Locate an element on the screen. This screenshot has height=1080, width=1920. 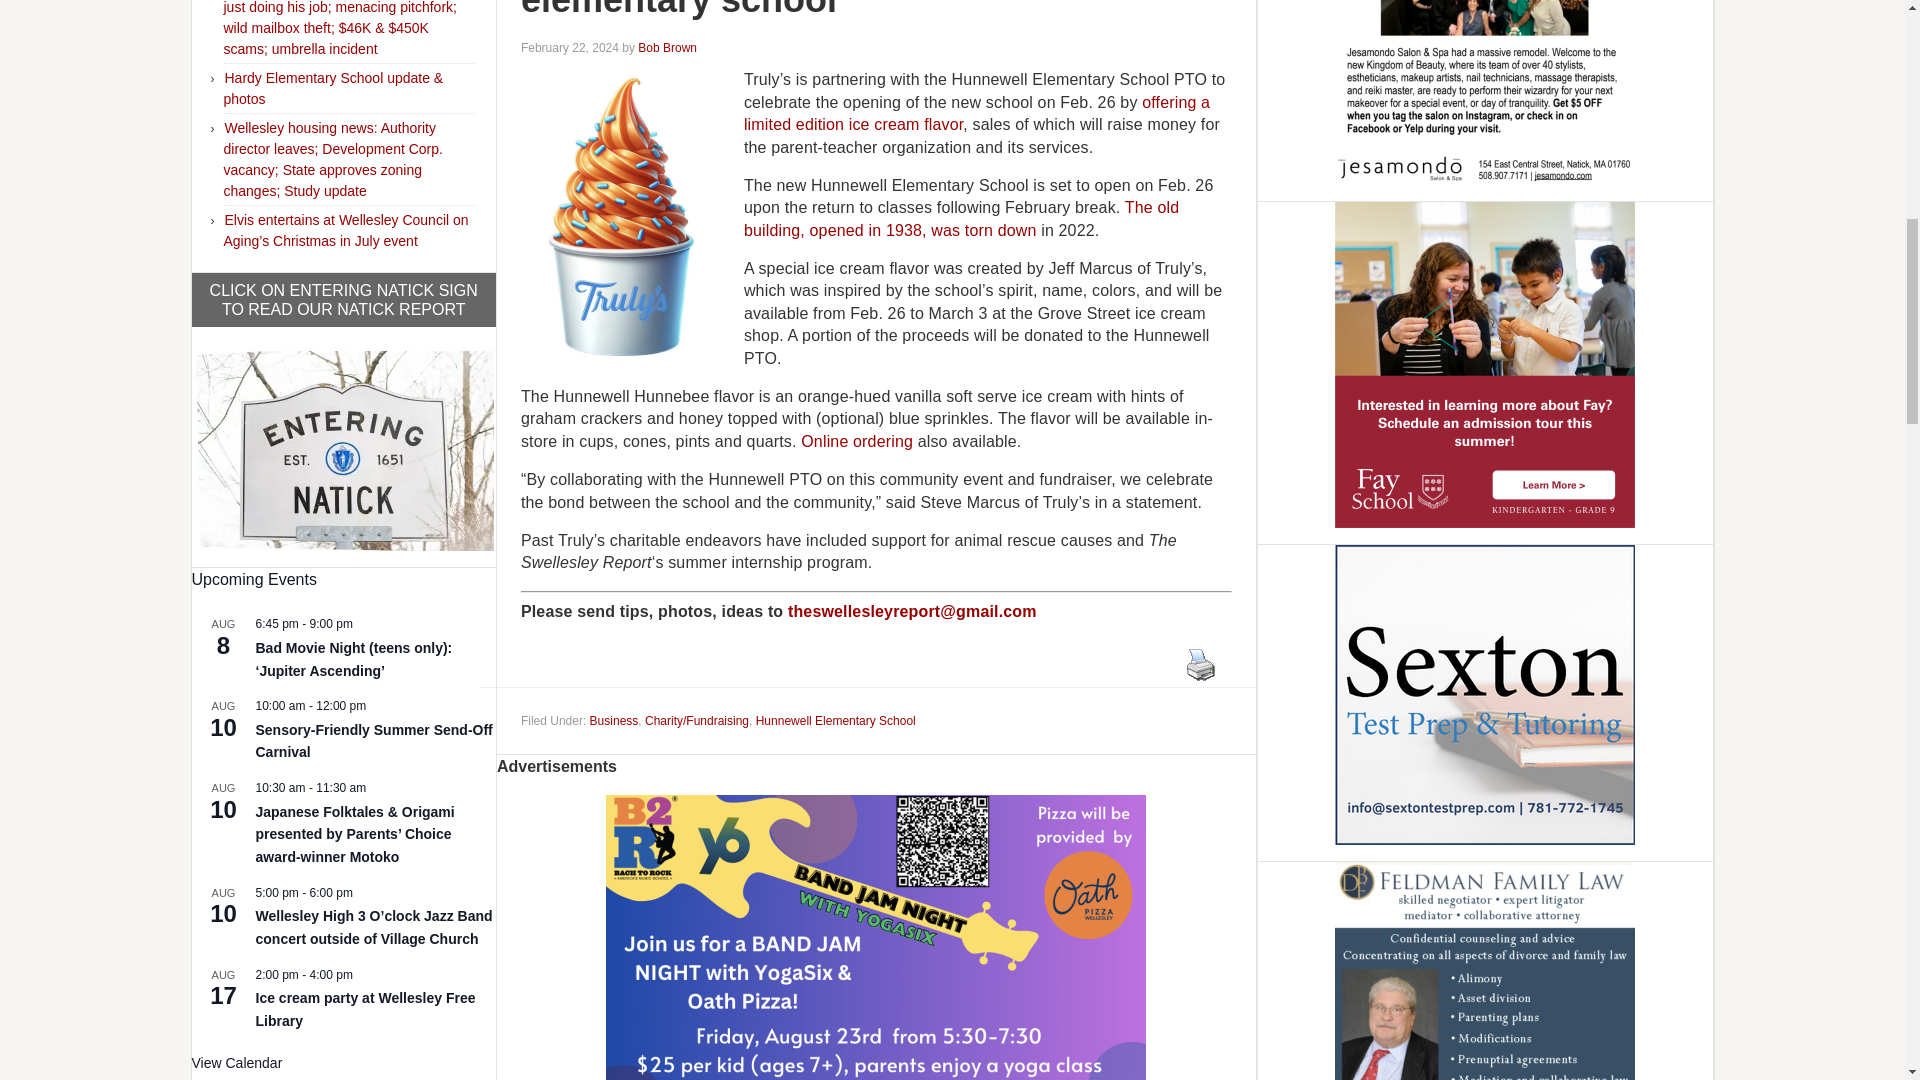
Bob Brown is located at coordinates (666, 48).